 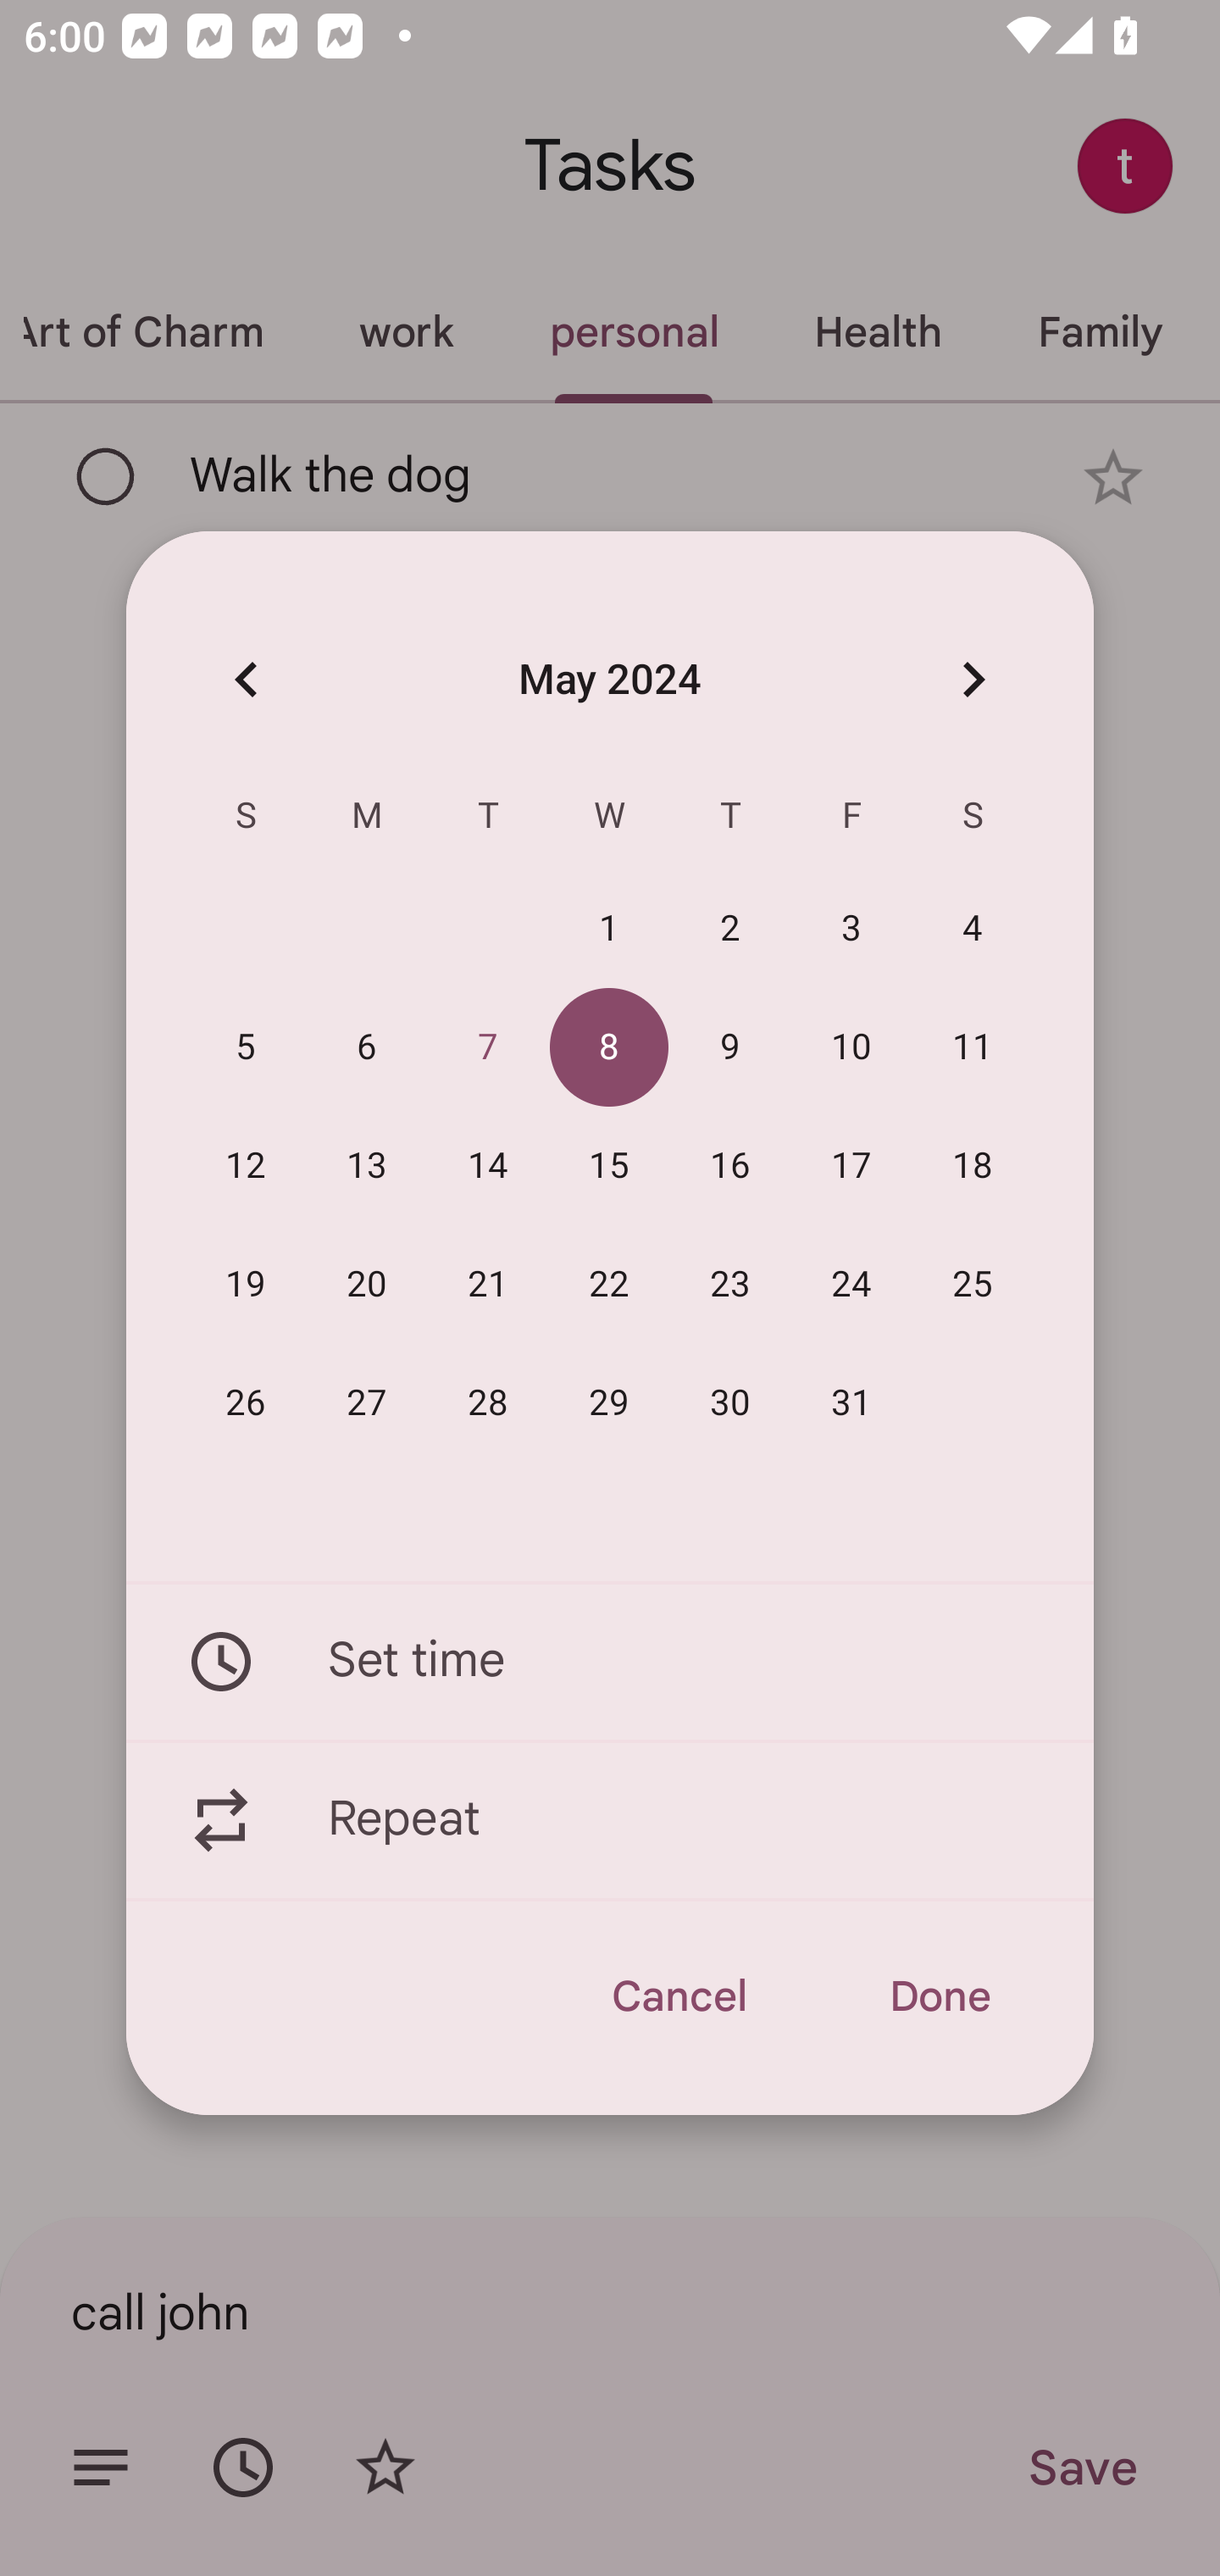 I want to click on 17 17 May 2024, so click(x=852, y=1167).